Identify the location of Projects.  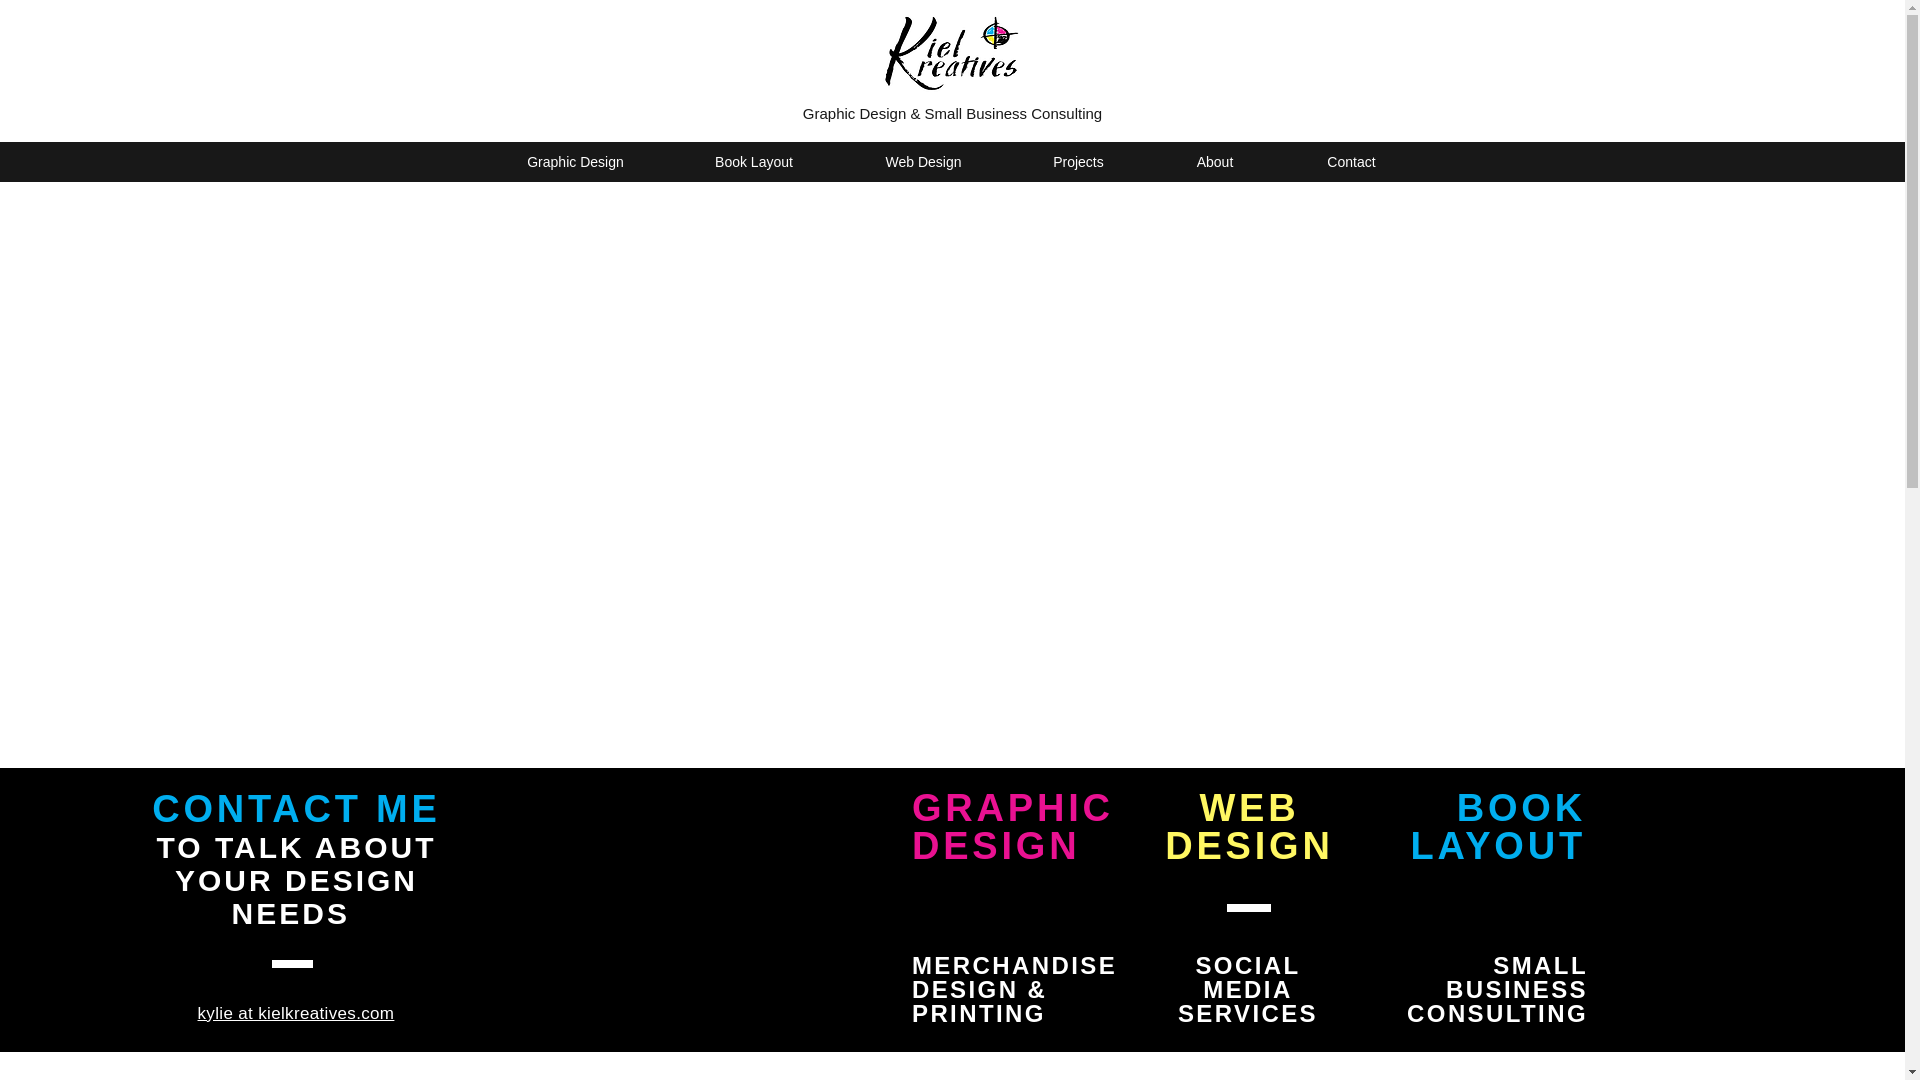
(1077, 162).